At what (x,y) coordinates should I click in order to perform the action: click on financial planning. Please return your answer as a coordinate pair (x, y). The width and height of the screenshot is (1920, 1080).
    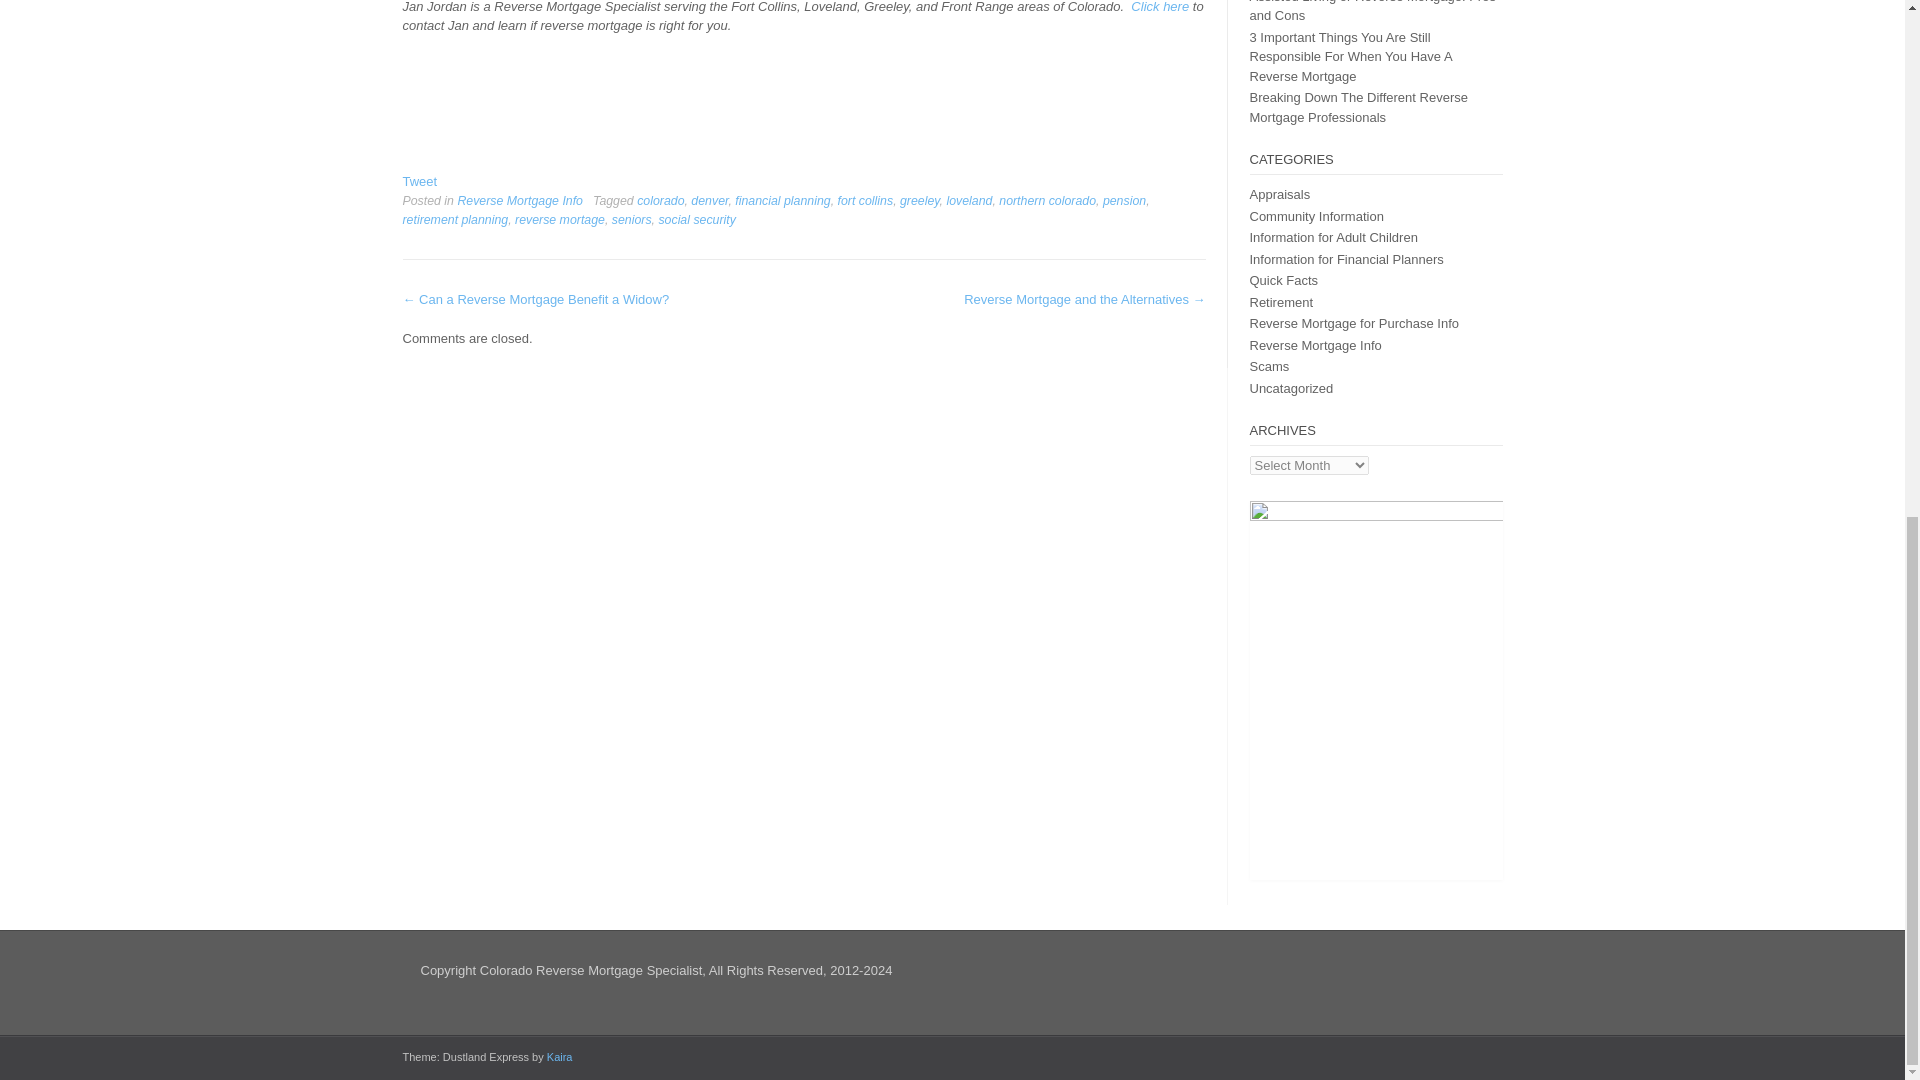
    Looking at the image, I should click on (782, 201).